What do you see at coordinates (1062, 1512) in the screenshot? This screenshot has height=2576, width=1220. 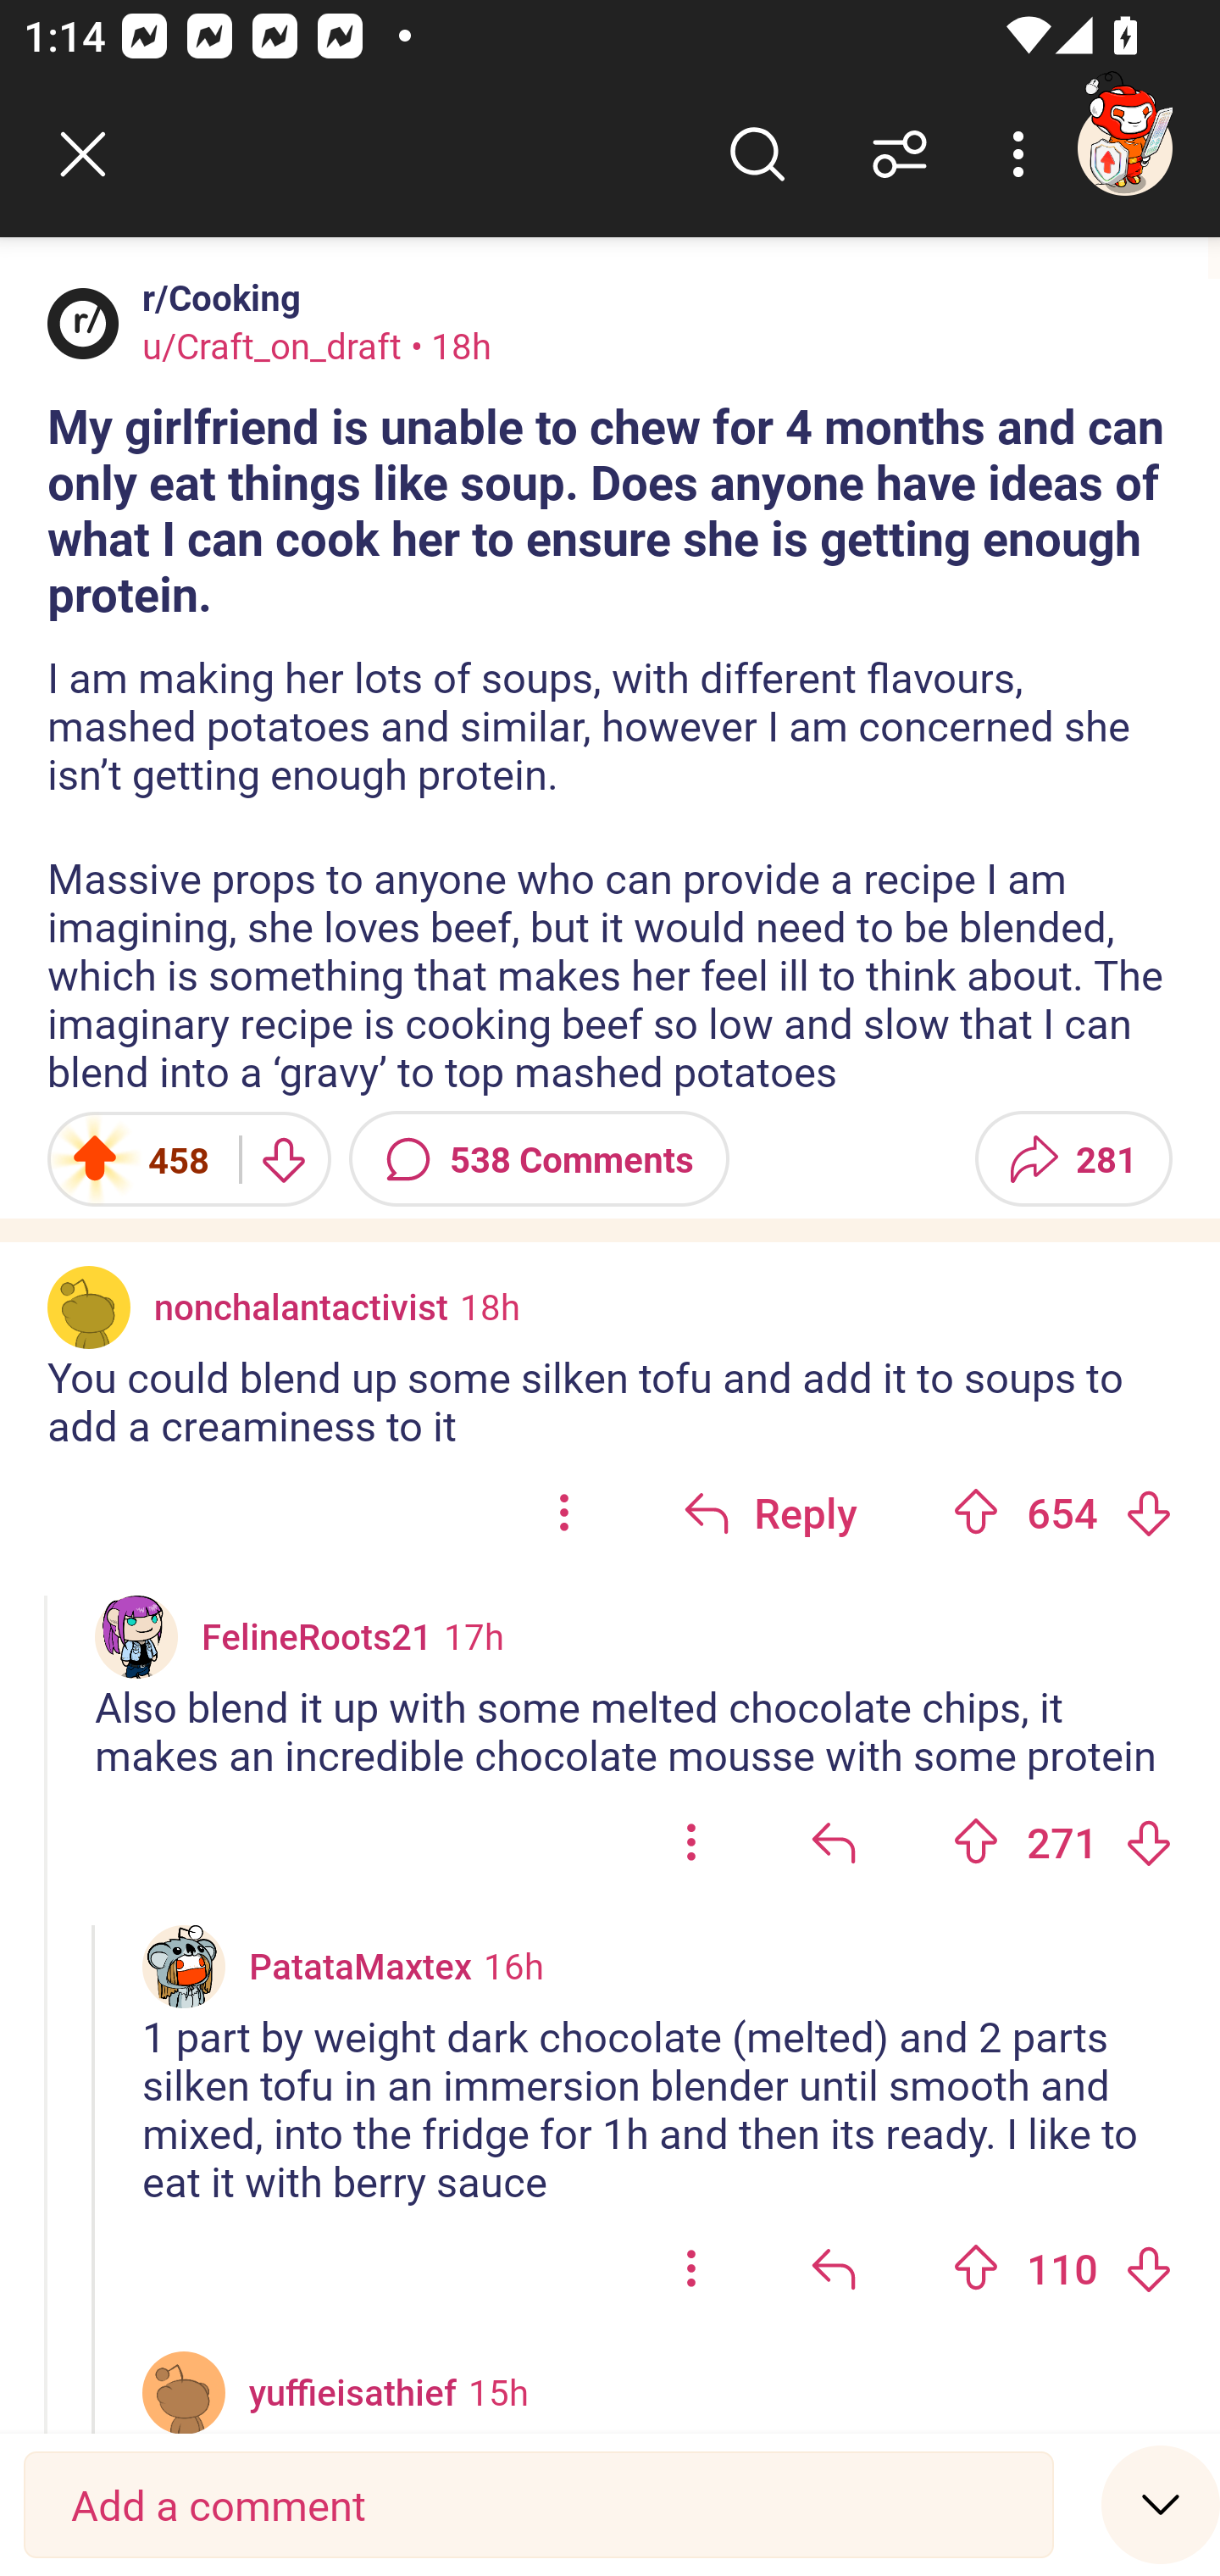 I see `Upvote 654 654 votes Downvote` at bounding box center [1062, 1512].